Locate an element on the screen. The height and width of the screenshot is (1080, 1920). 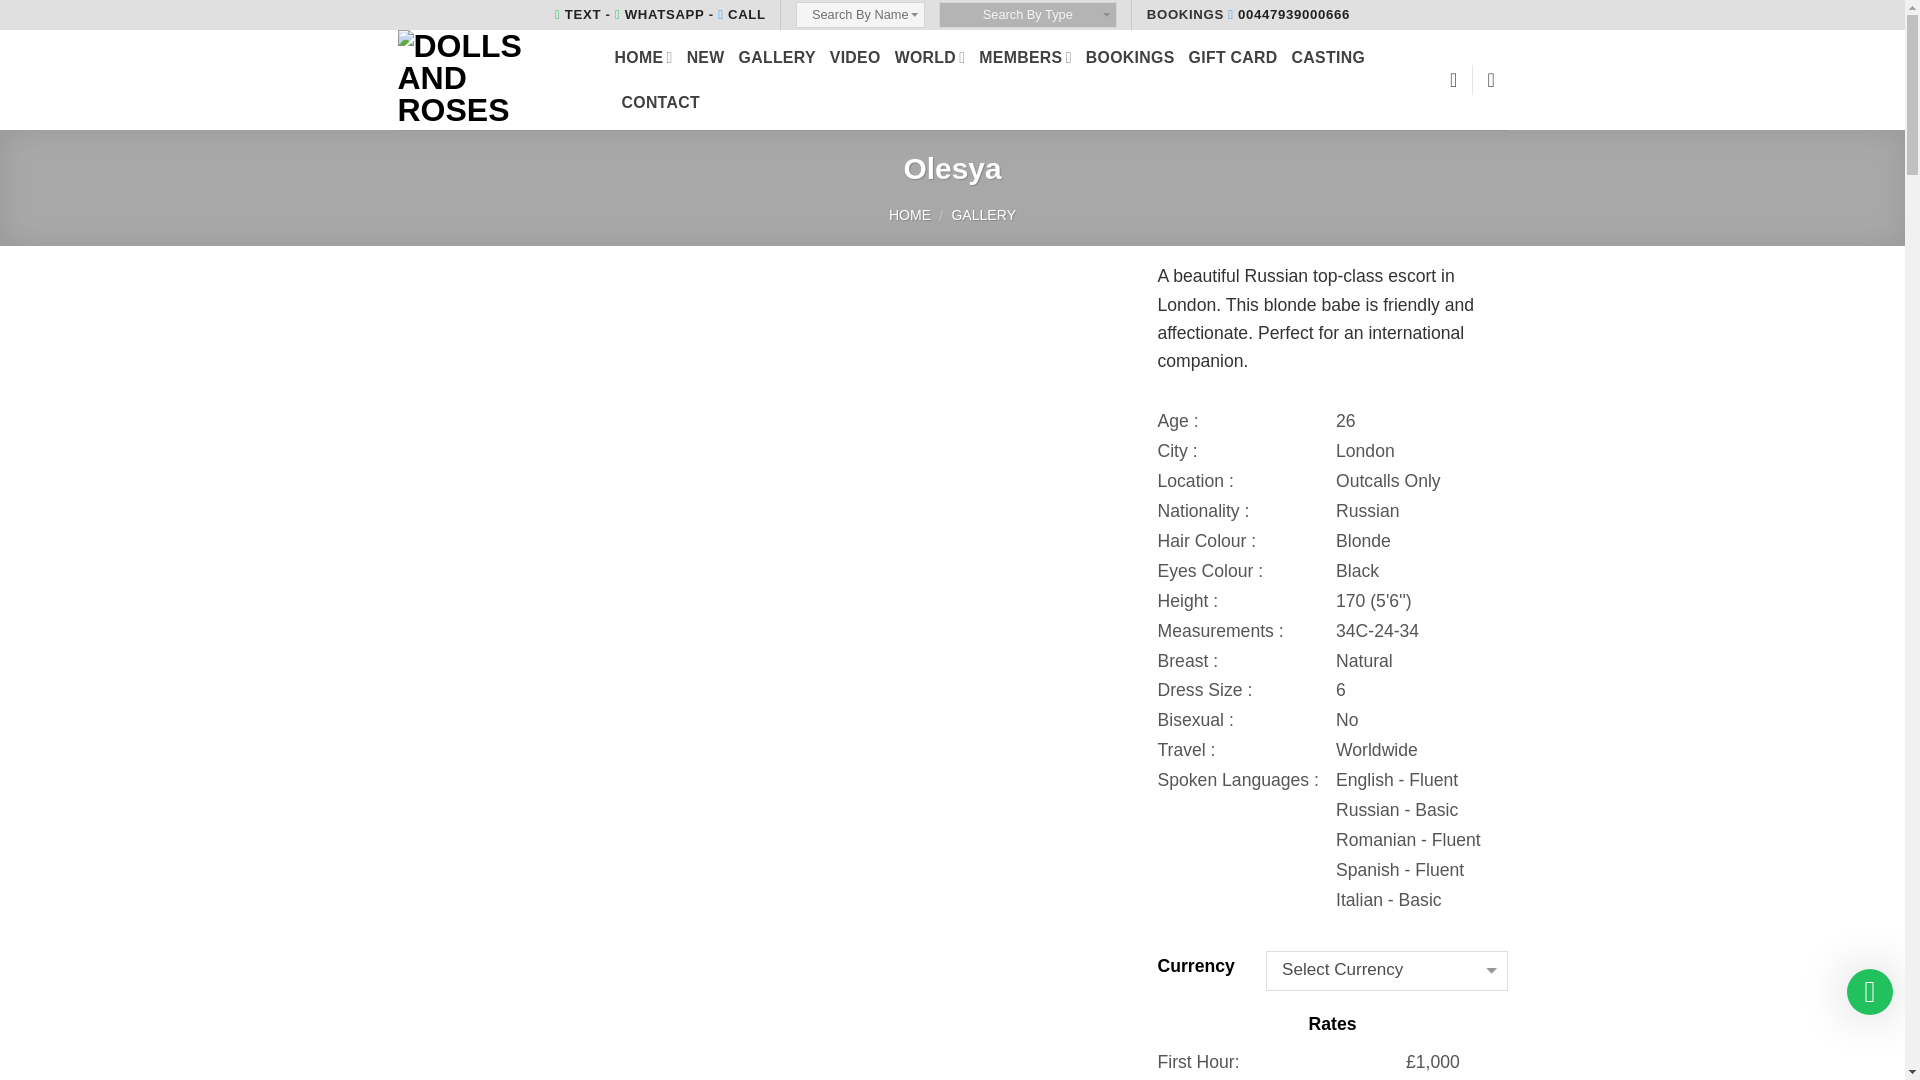
BOOKINGS is located at coordinates (1130, 56).